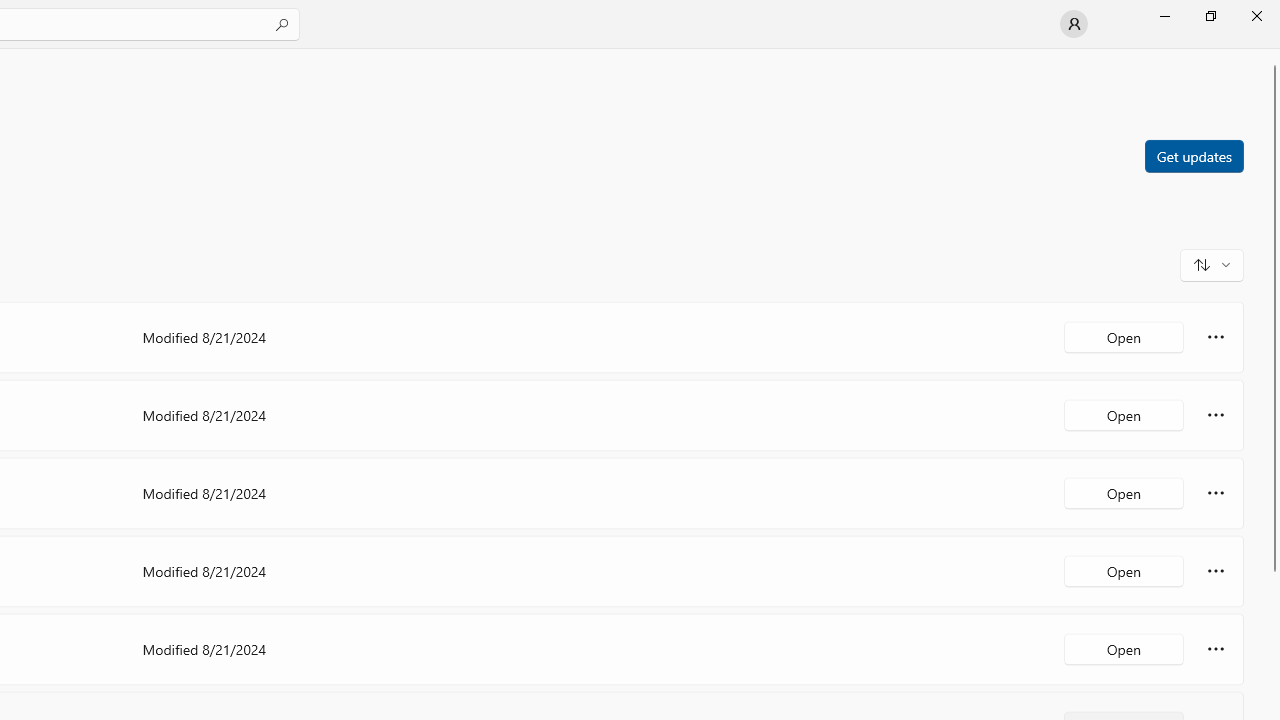  What do you see at coordinates (1216, 648) in the screenshot?
I see `More options` at bounding box center [1216, 648].